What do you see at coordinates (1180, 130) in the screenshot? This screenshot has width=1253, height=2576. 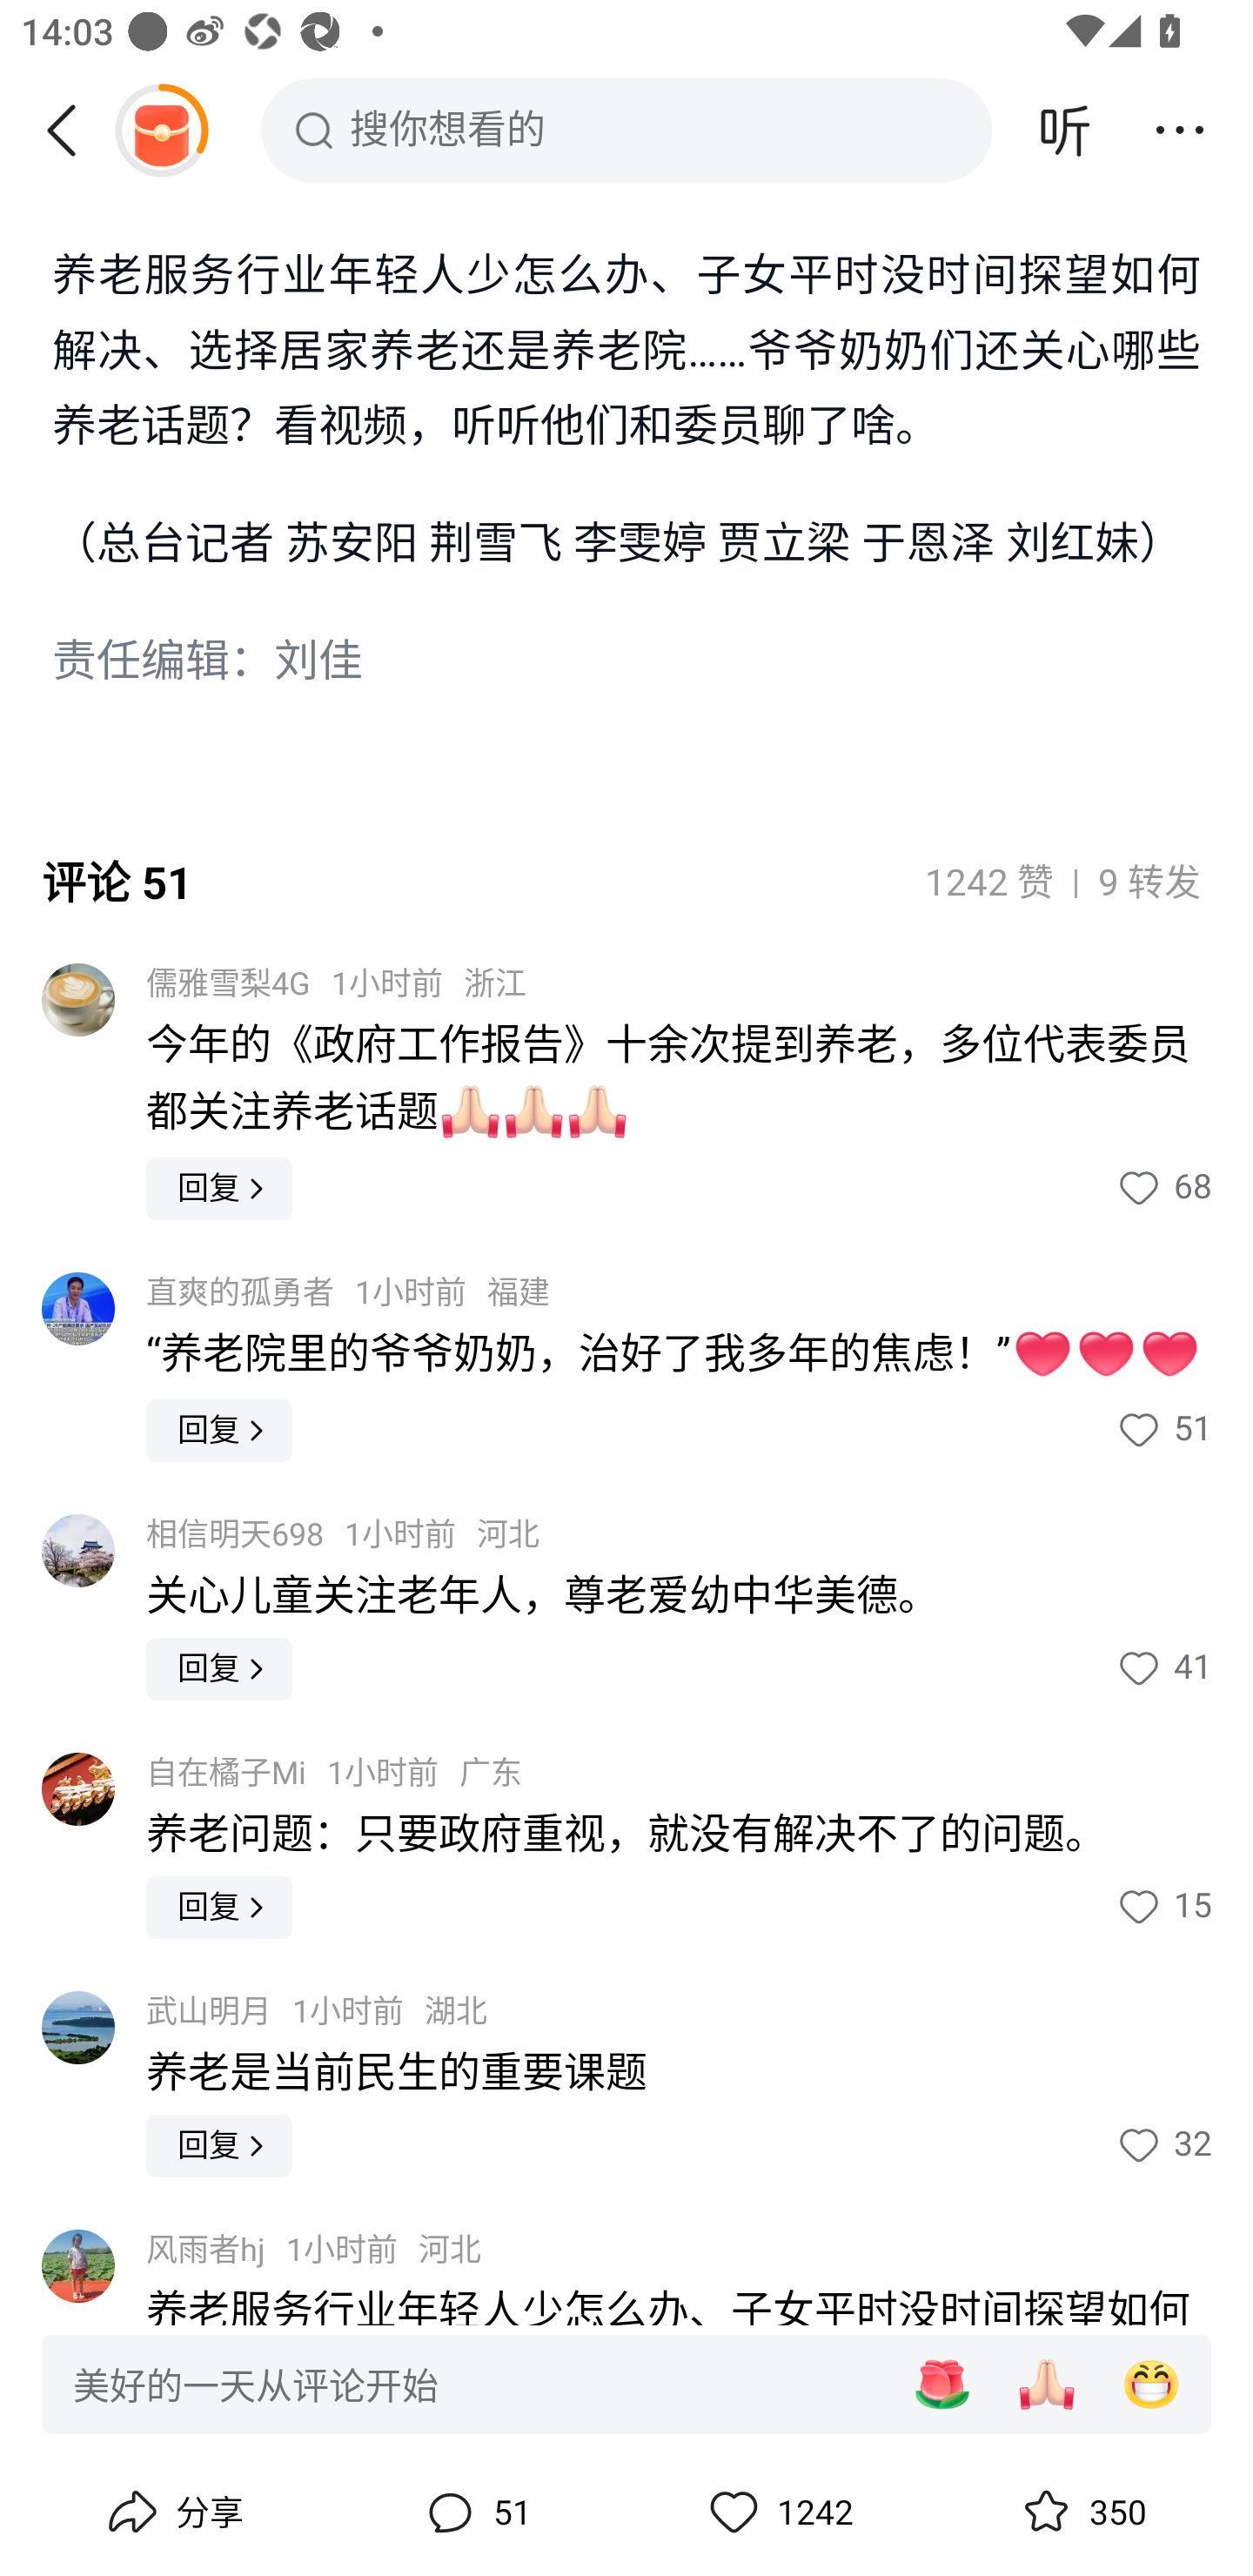 I see `更多操作` at bounding box center [1180, 130].